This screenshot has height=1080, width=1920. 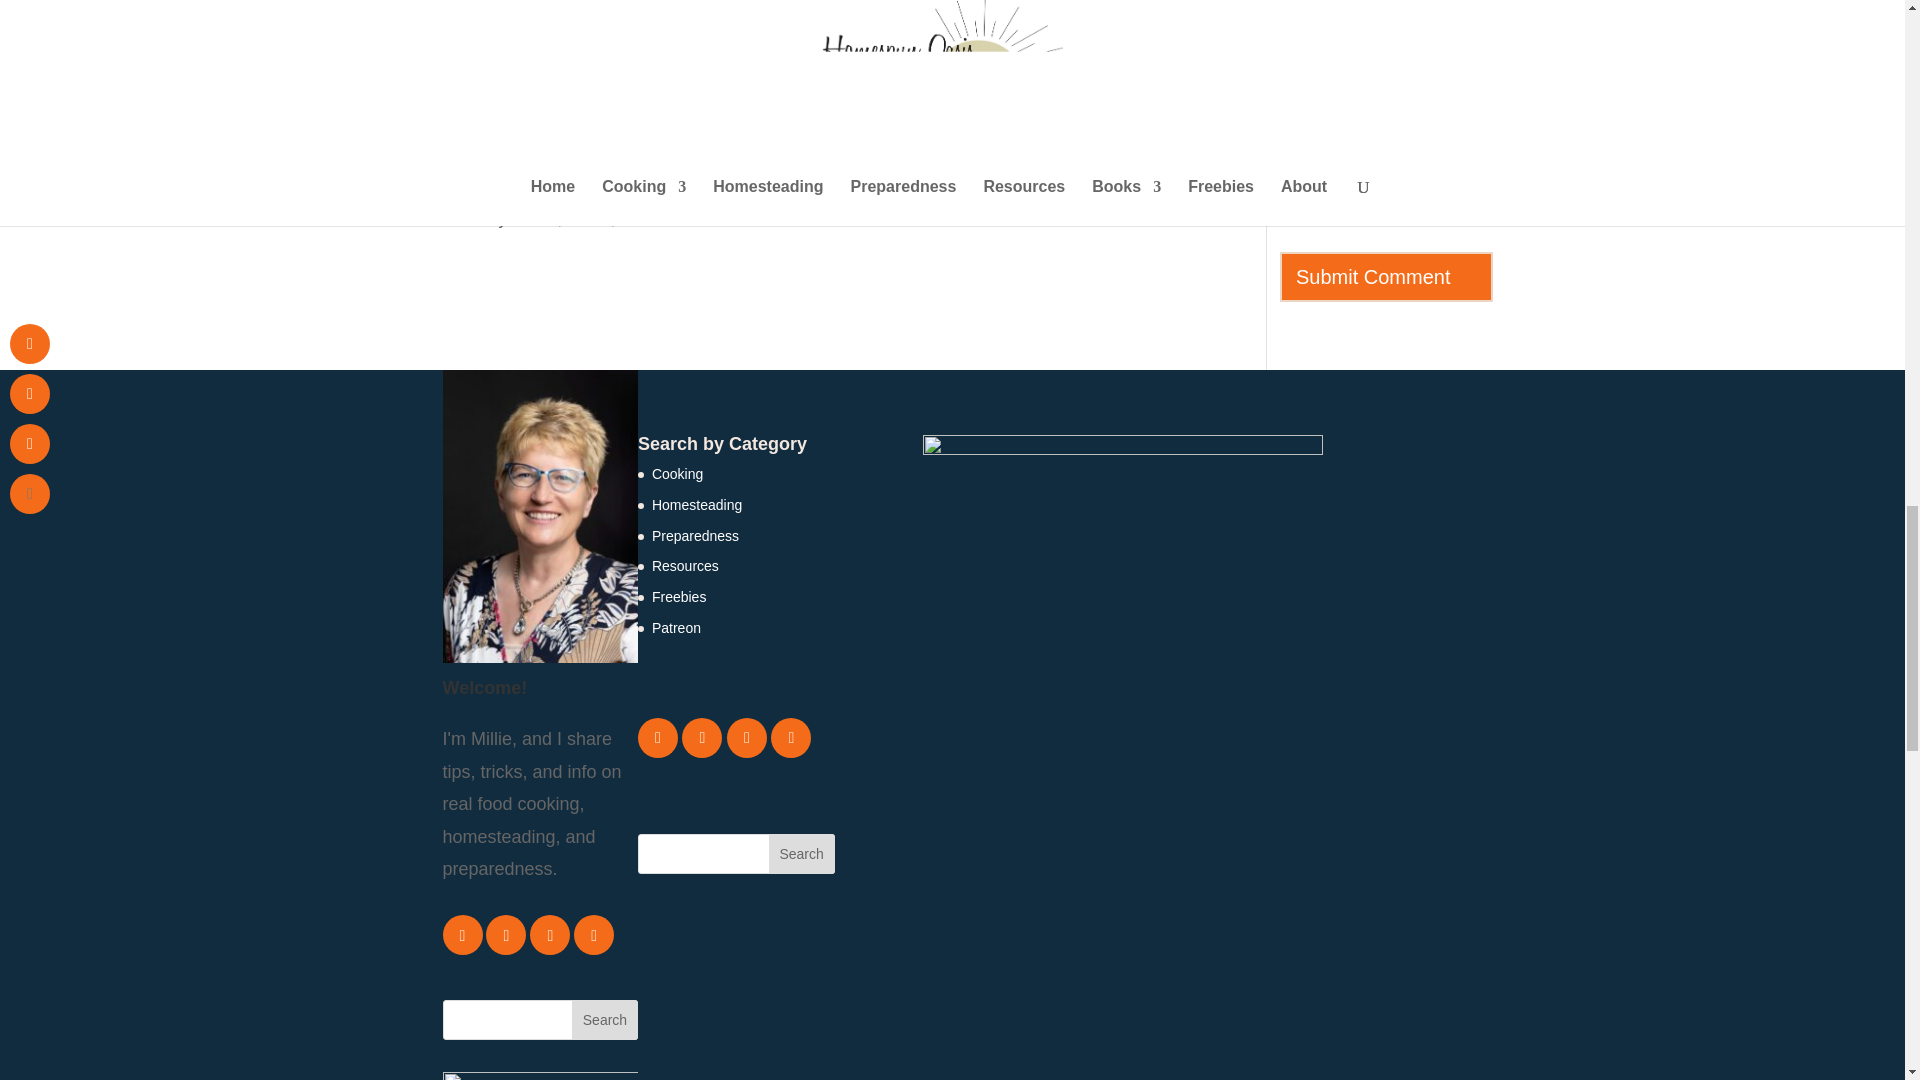 I want to click on Search, so click(x=604, y=1020).